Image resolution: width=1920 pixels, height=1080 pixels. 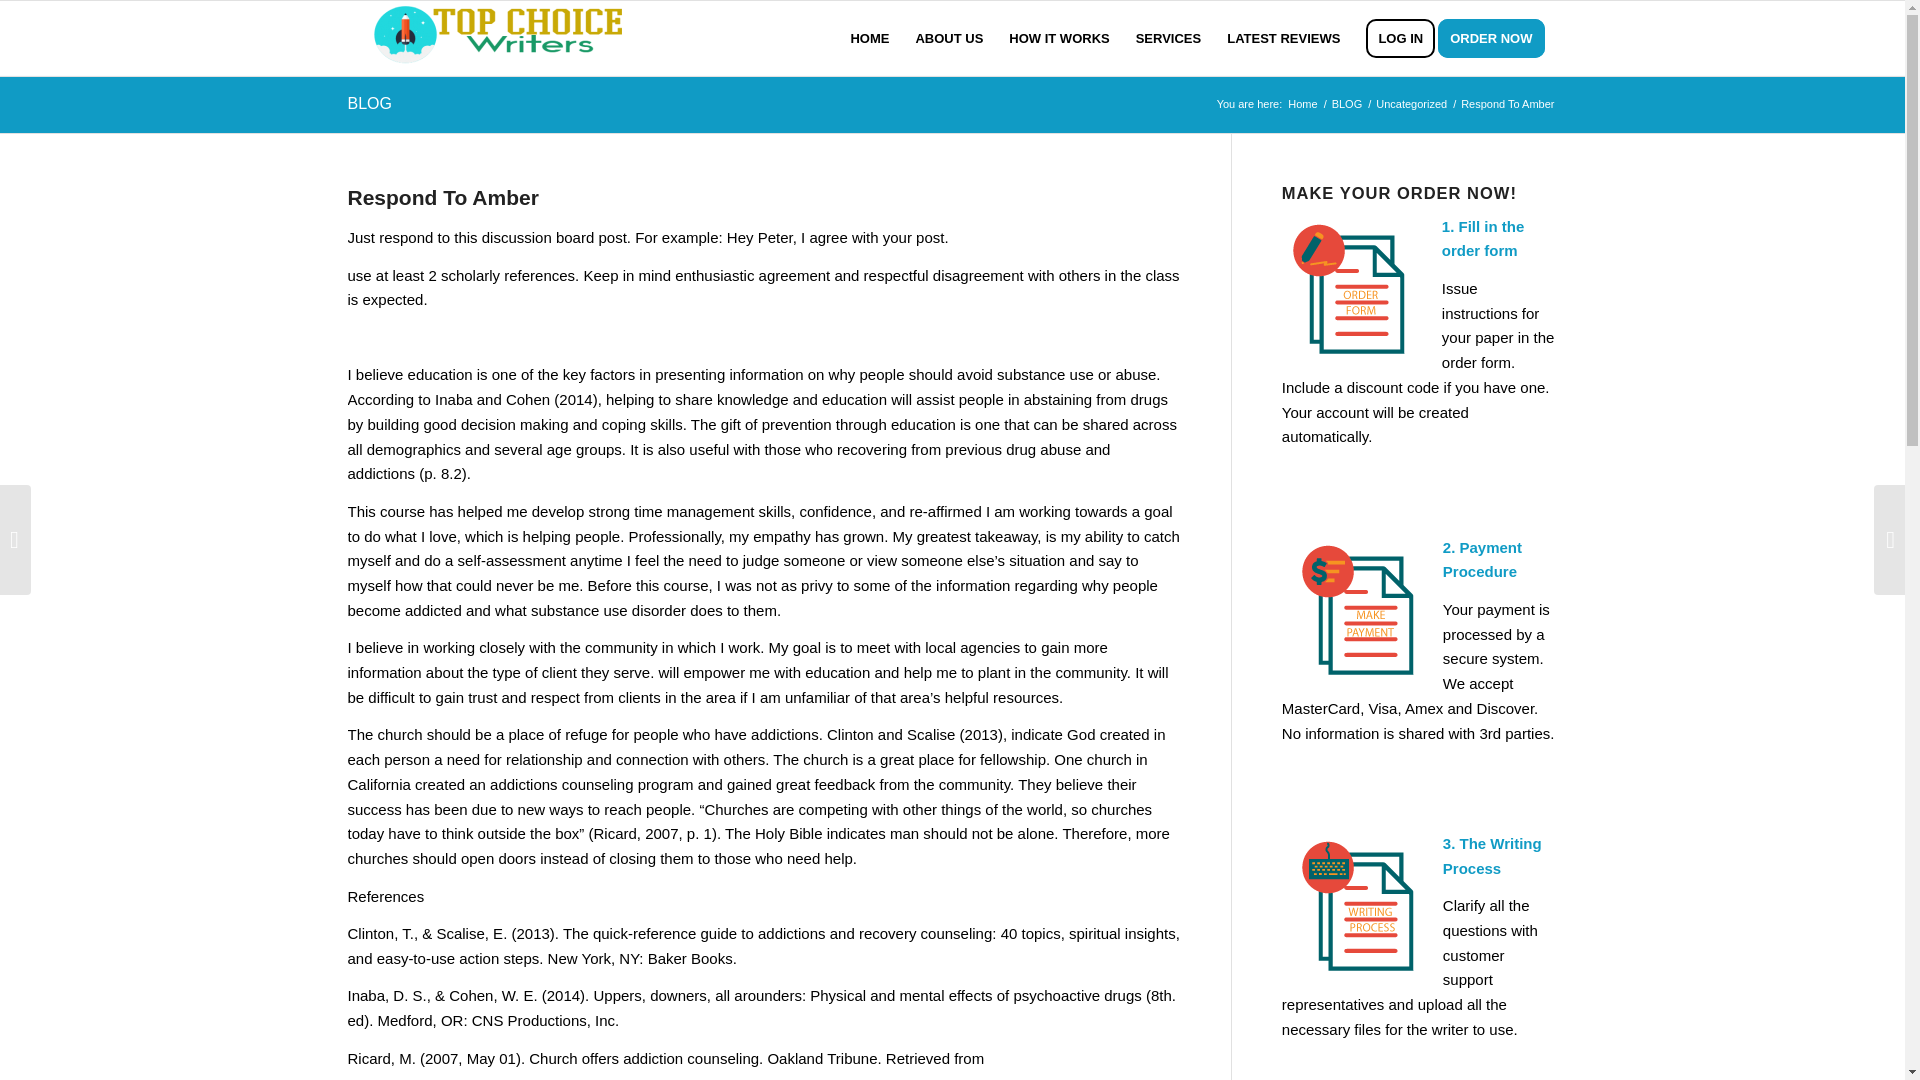 What do you see at coordinates (1302, 104) in the screenshot?
I see `topchoicewriters.com` at bounding box center [1302, 104].